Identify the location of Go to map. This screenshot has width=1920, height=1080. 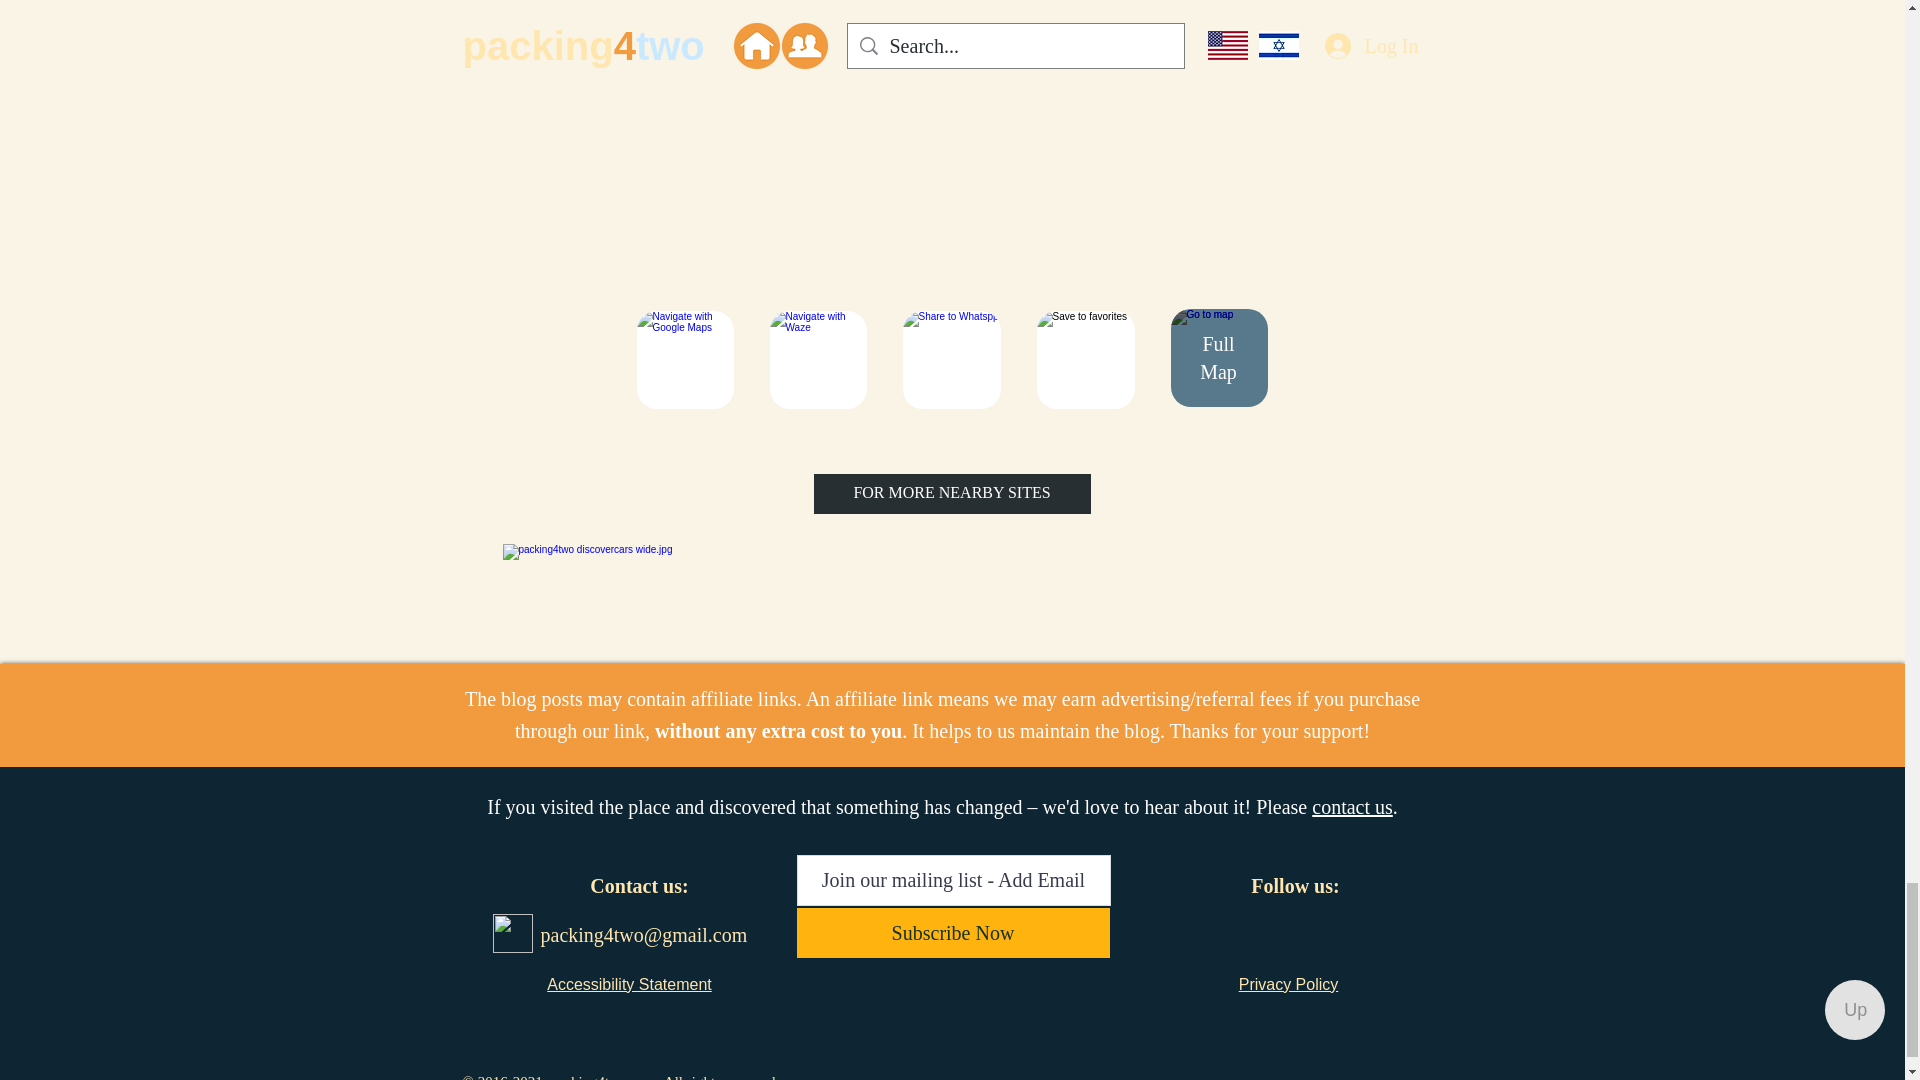
(1218, 358).